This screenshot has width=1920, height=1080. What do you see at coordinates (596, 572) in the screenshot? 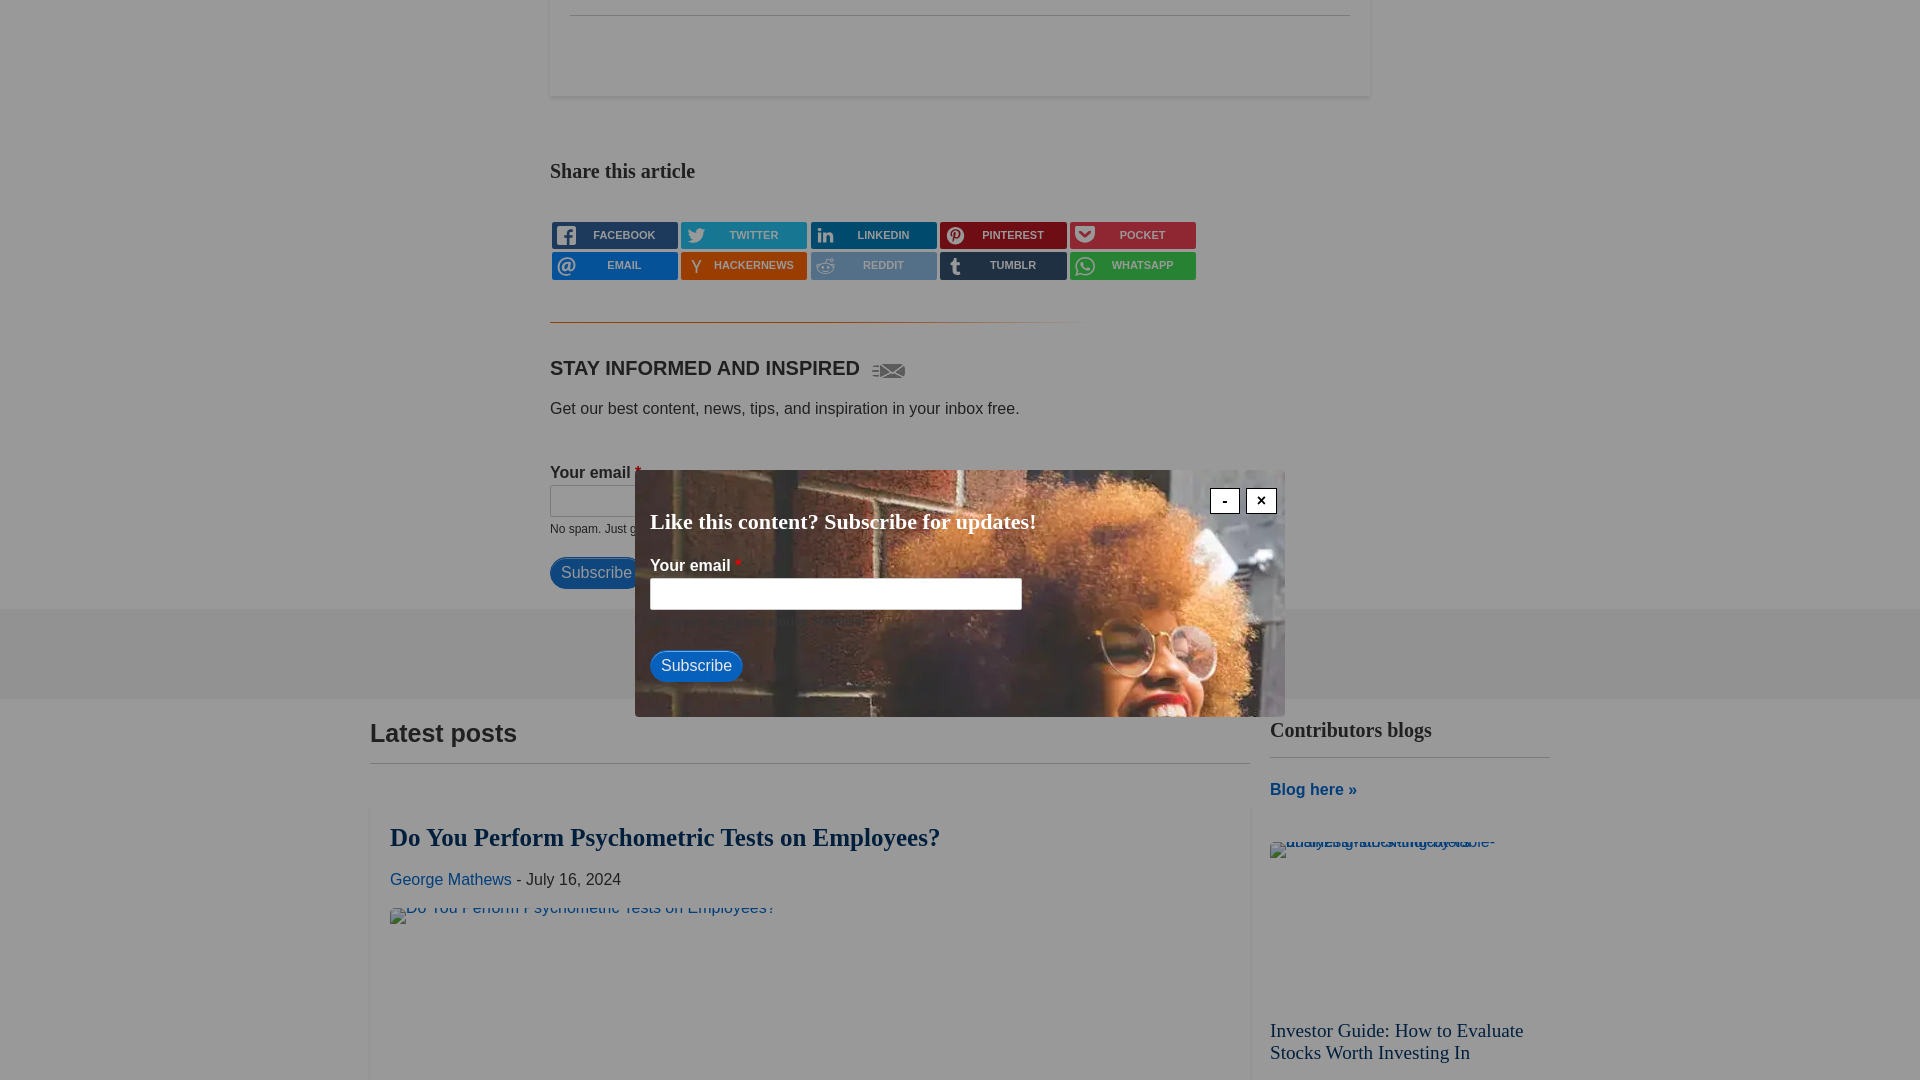
I see `Subscribe` at bounding box center [596, 572].